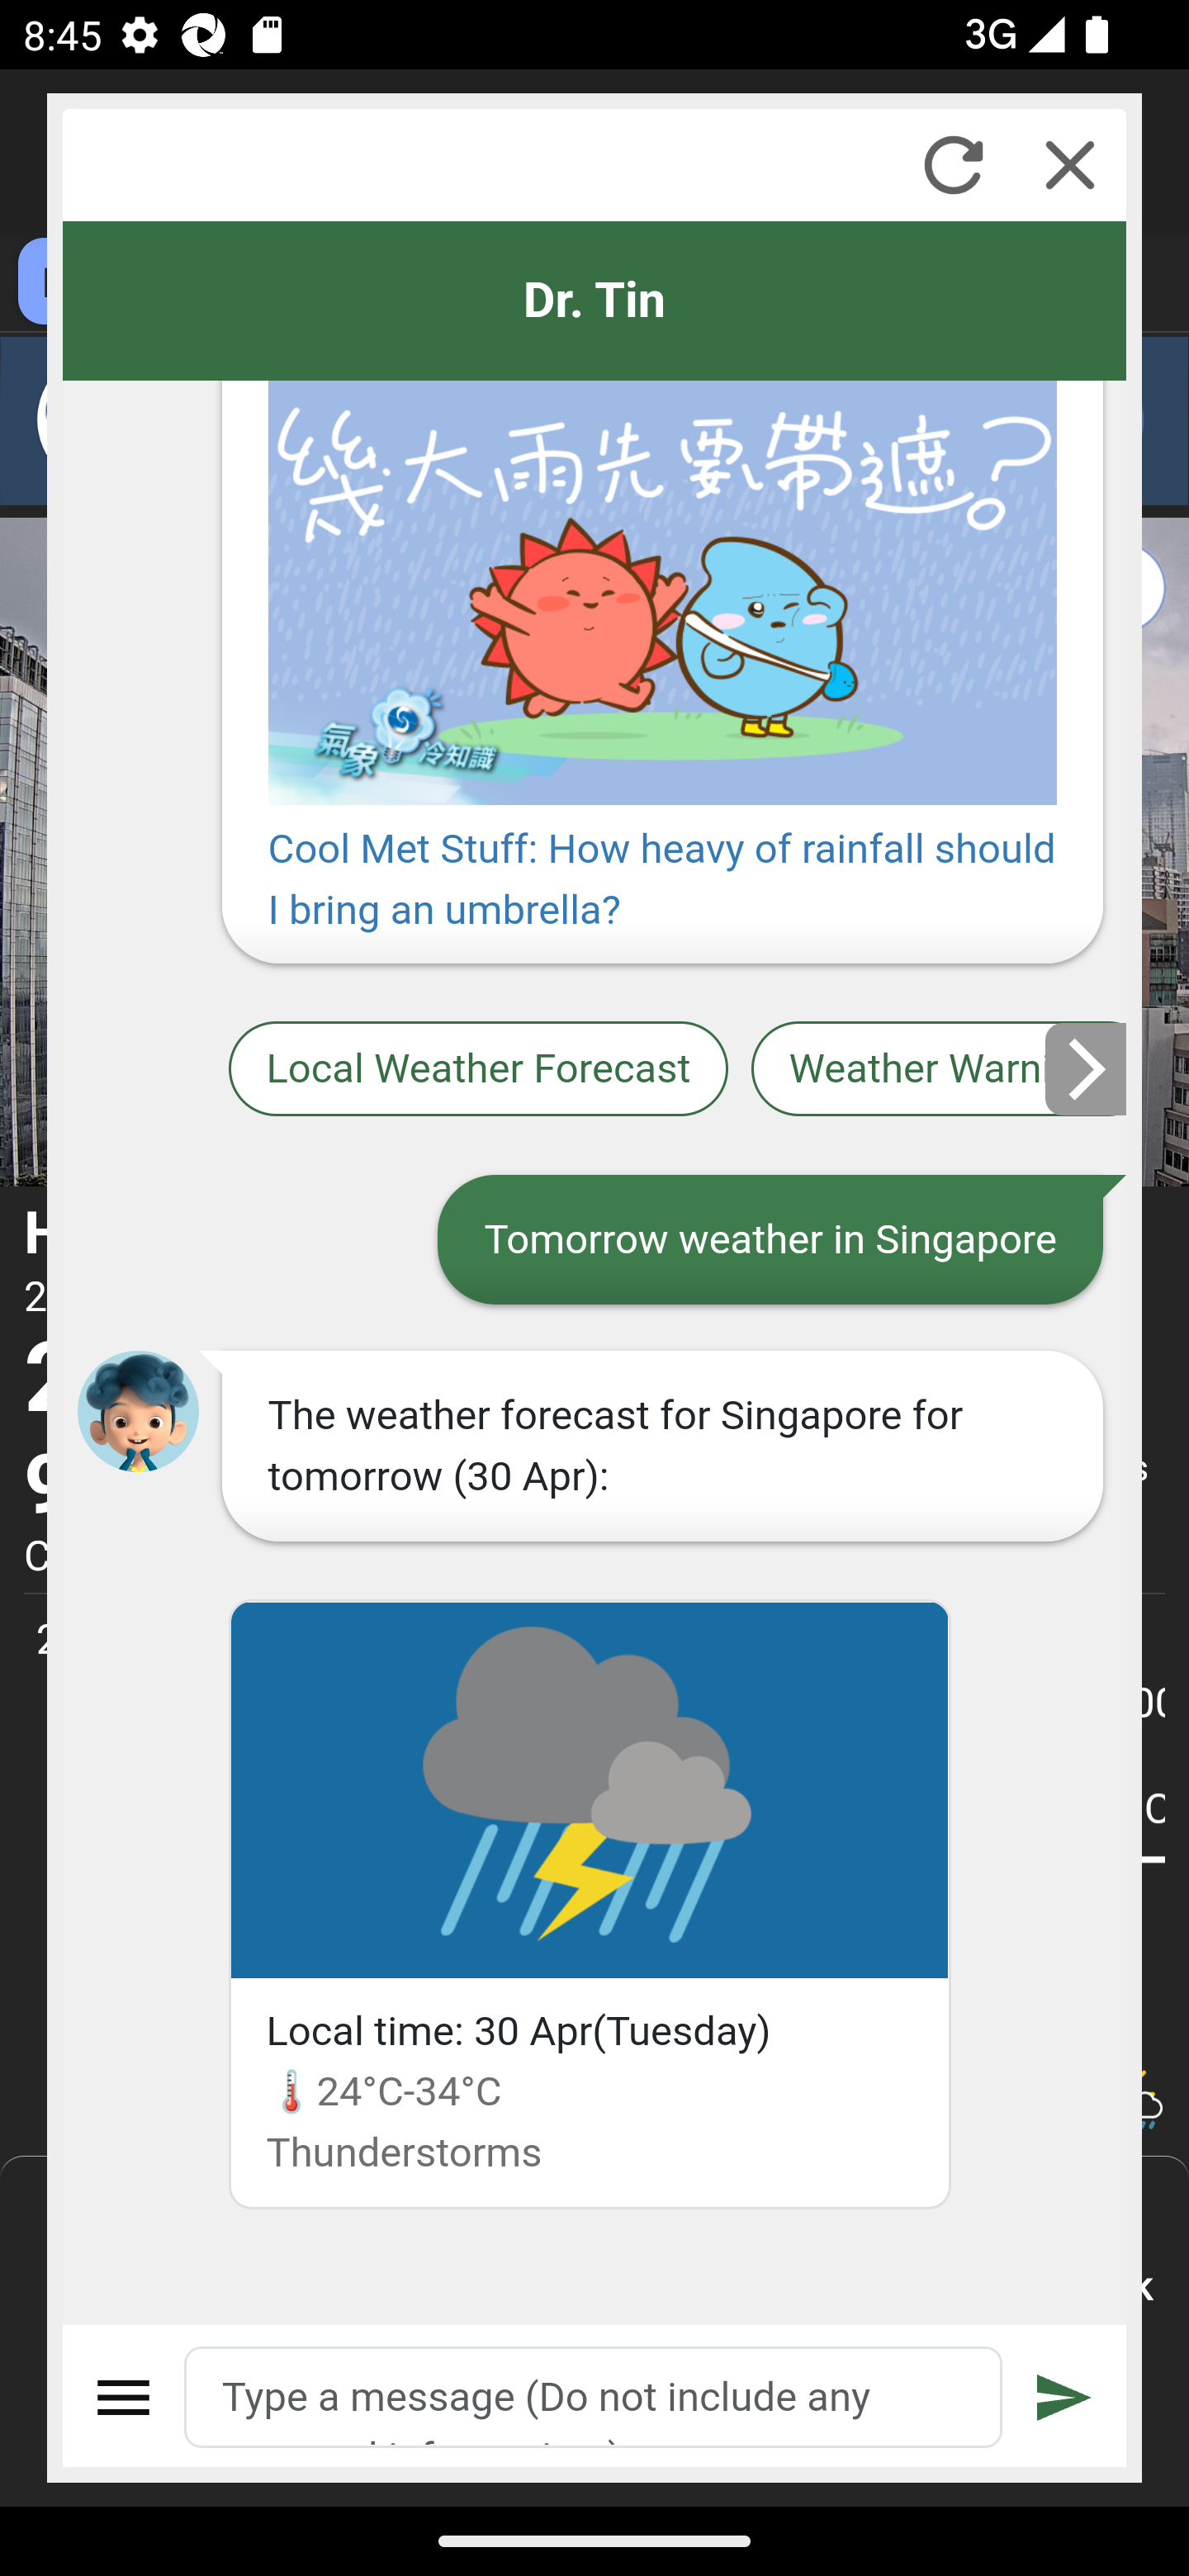 The width and height of the screenshot is (1189, 2576). What do you see at coordinates (953, 164) in the screenshot?
I see `Refresh` at bounding box center [953, 164].